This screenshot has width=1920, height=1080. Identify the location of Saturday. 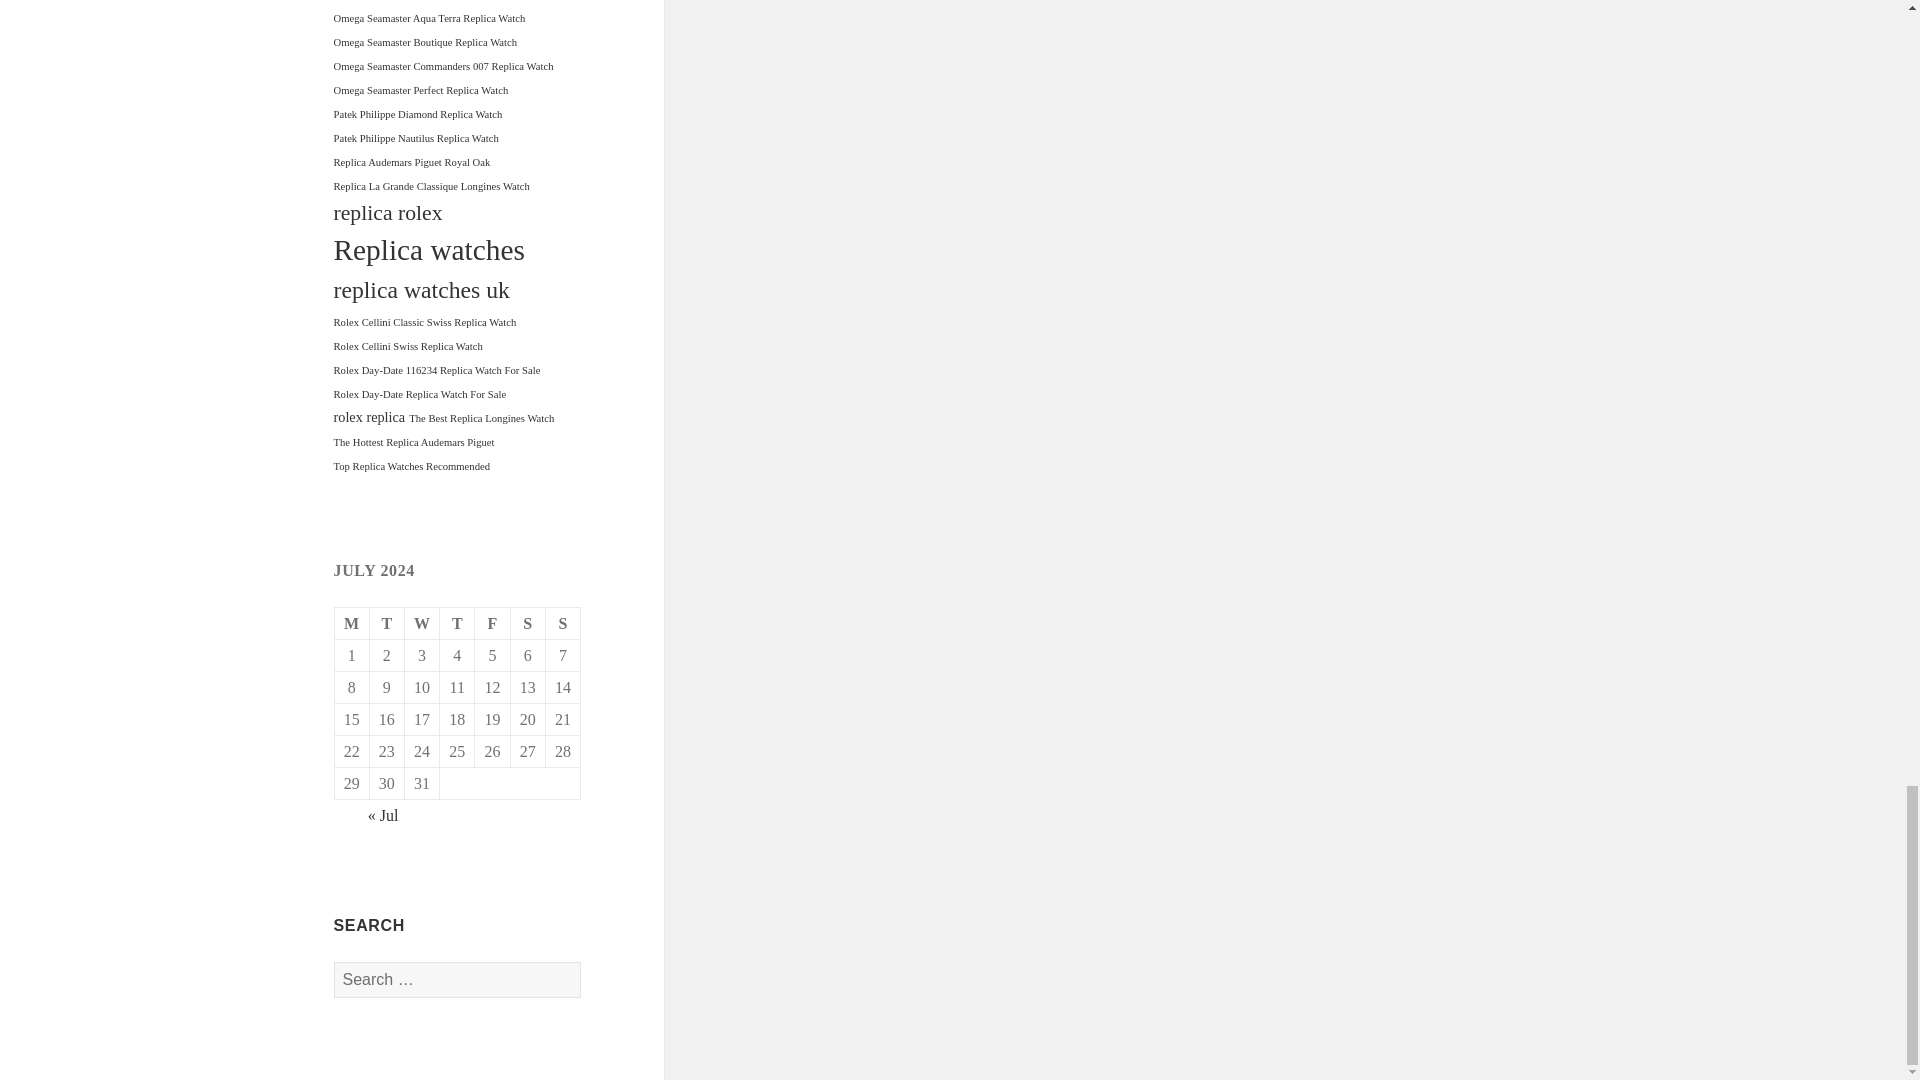
(528, 624).